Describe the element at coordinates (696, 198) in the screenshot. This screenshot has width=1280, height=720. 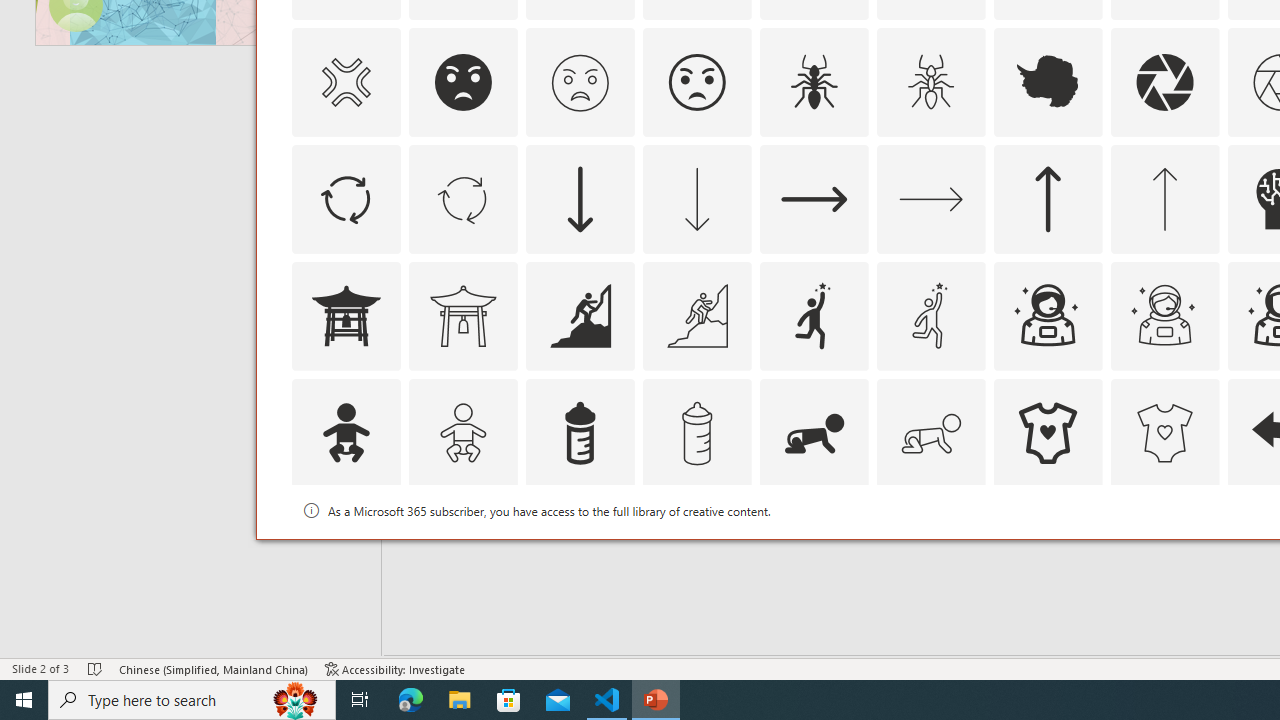
I see `AutomationID: Icons_ArrowDown_M` at that location.